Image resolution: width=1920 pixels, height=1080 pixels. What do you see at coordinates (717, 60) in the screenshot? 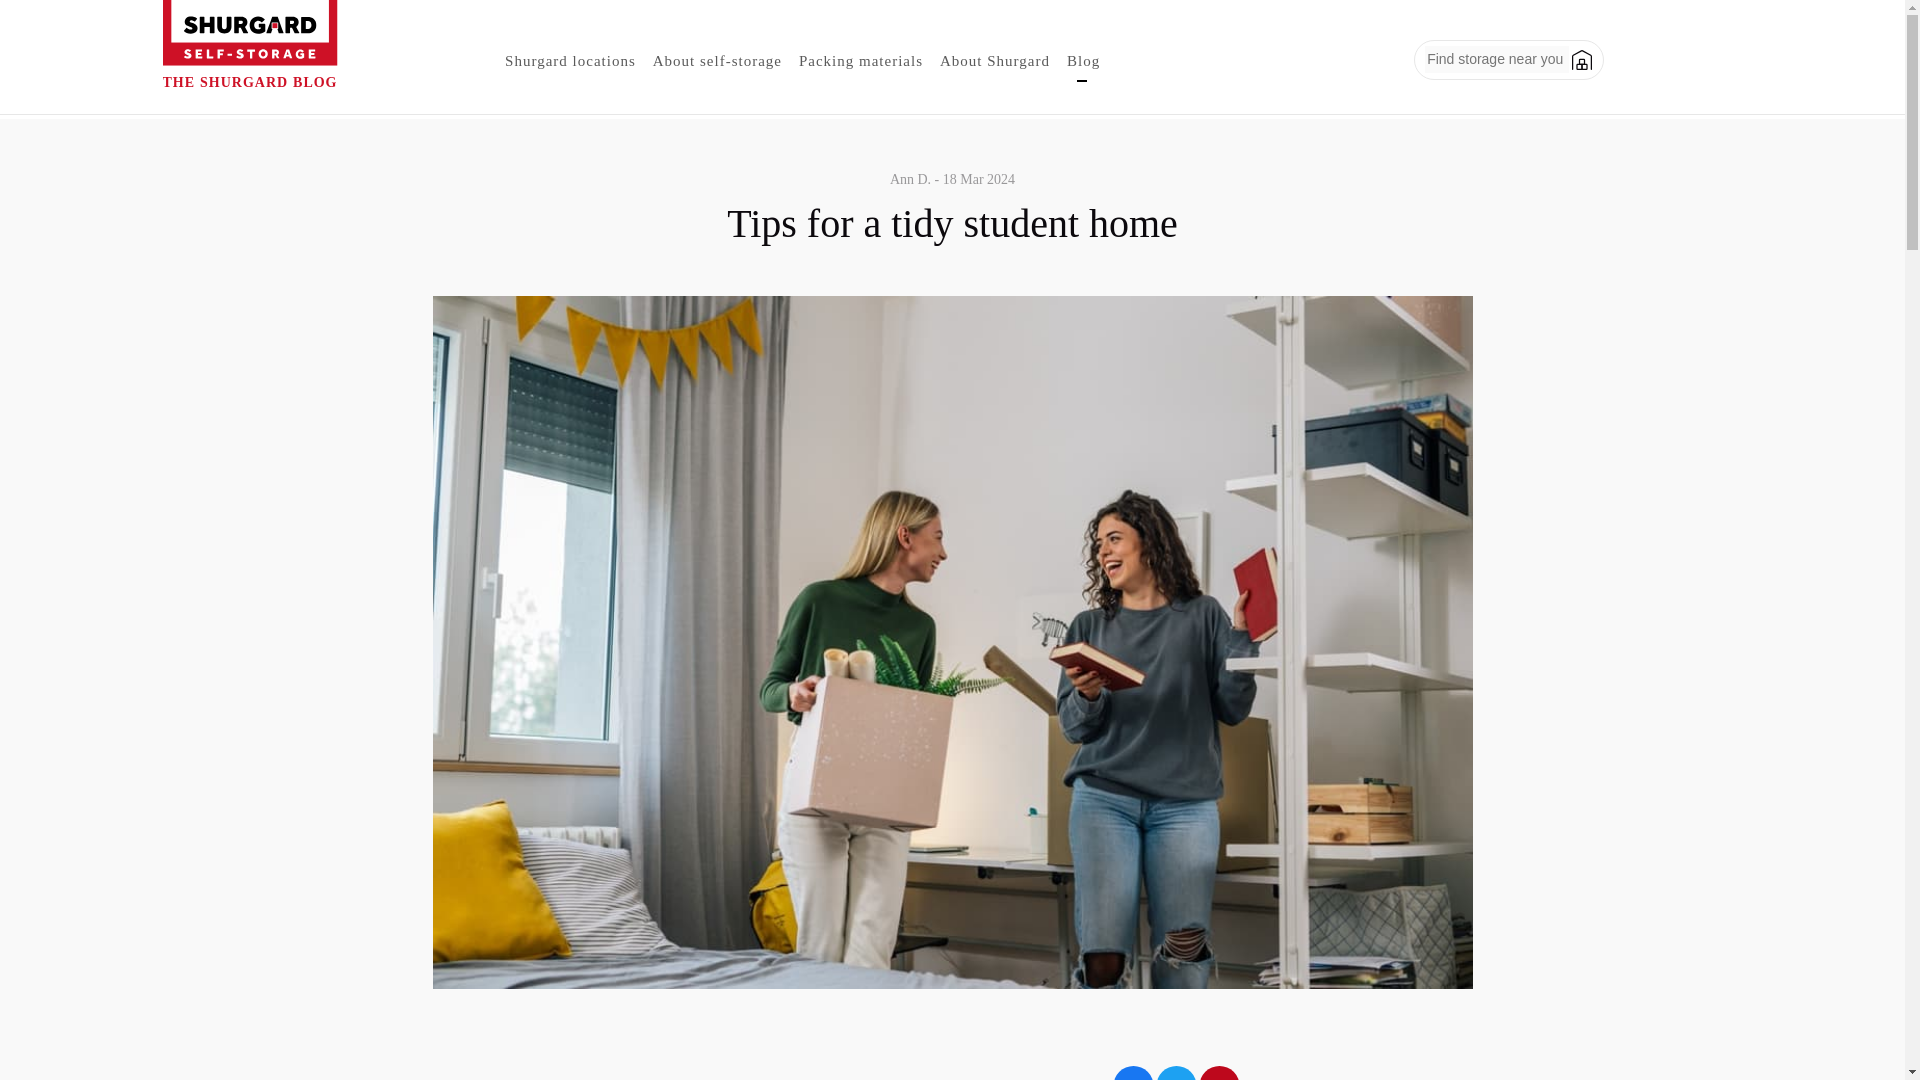
I see `About self-storage` at bounding box center [717, 60].